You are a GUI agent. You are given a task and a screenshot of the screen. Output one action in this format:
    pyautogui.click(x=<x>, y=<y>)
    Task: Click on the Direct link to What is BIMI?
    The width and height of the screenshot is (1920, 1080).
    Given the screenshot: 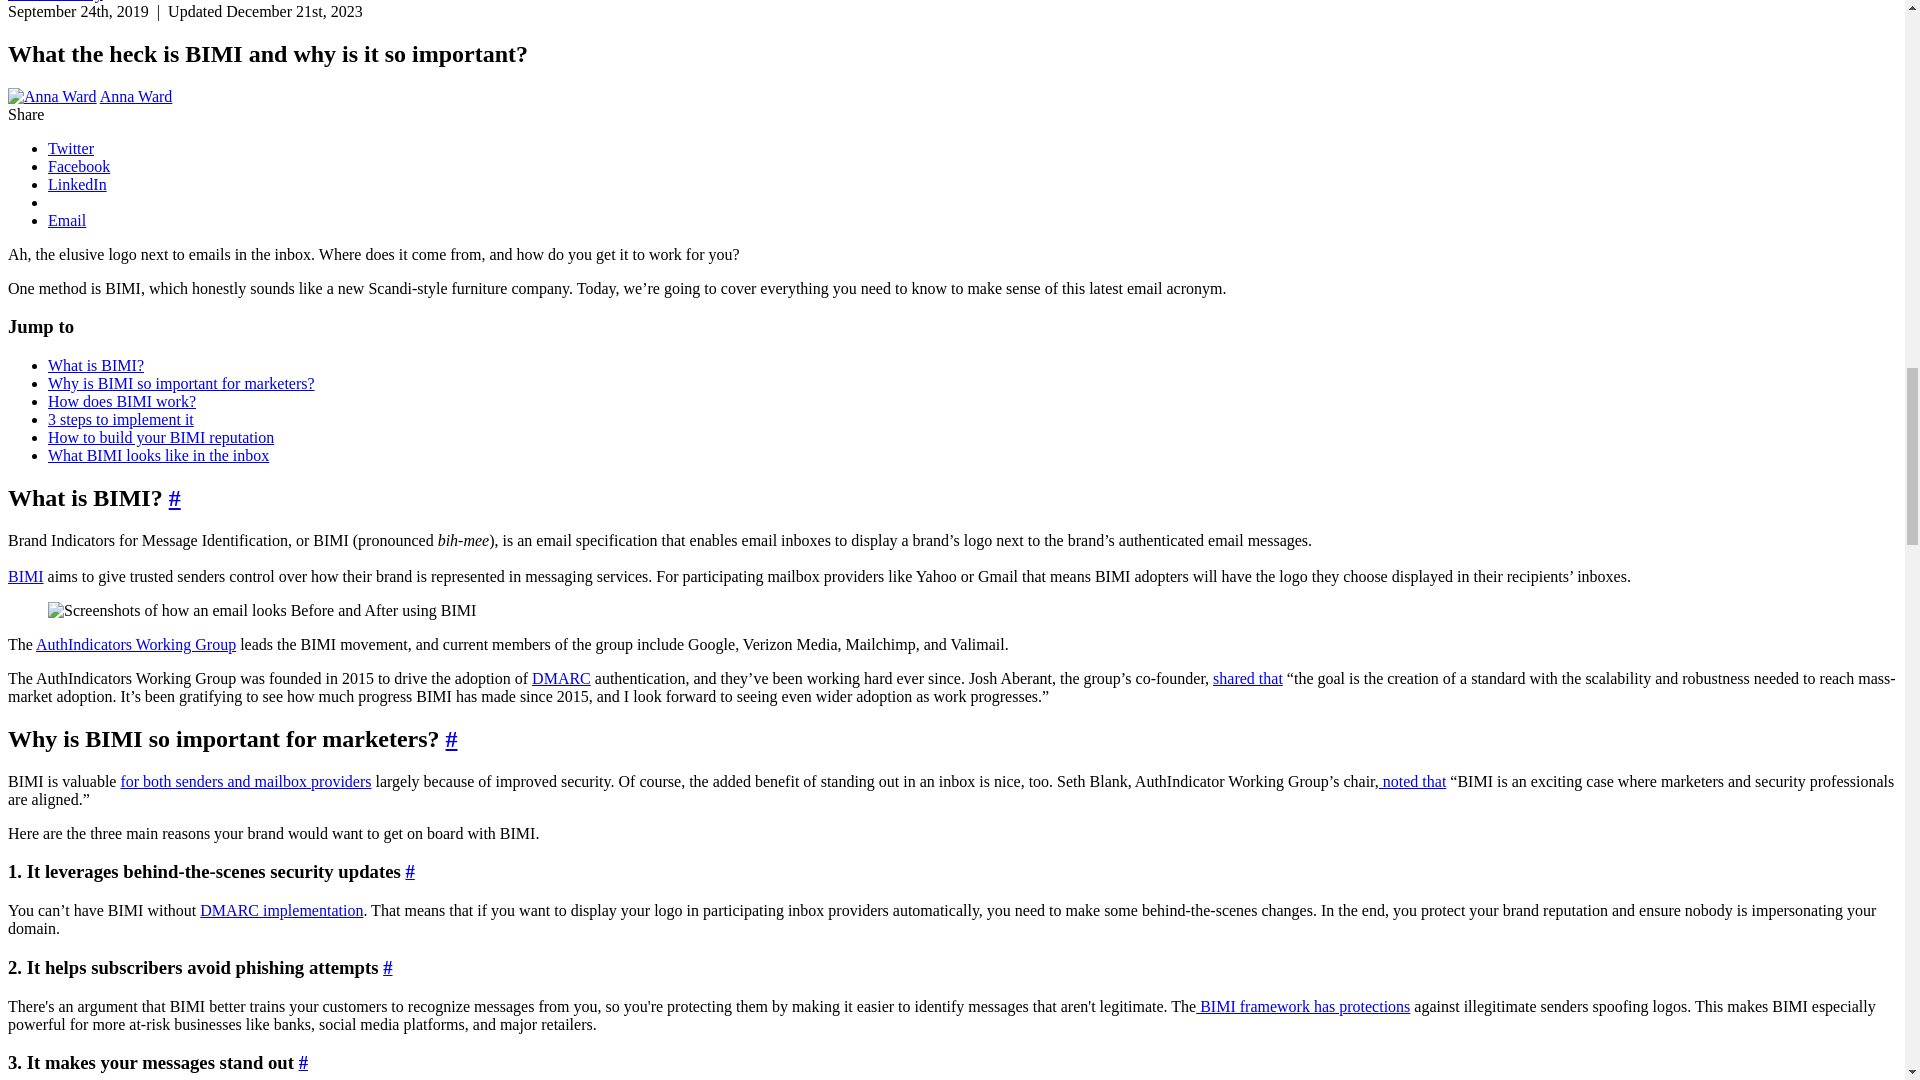 What is the action you would take?
    pyautogui.click(x=174, y=497)
    